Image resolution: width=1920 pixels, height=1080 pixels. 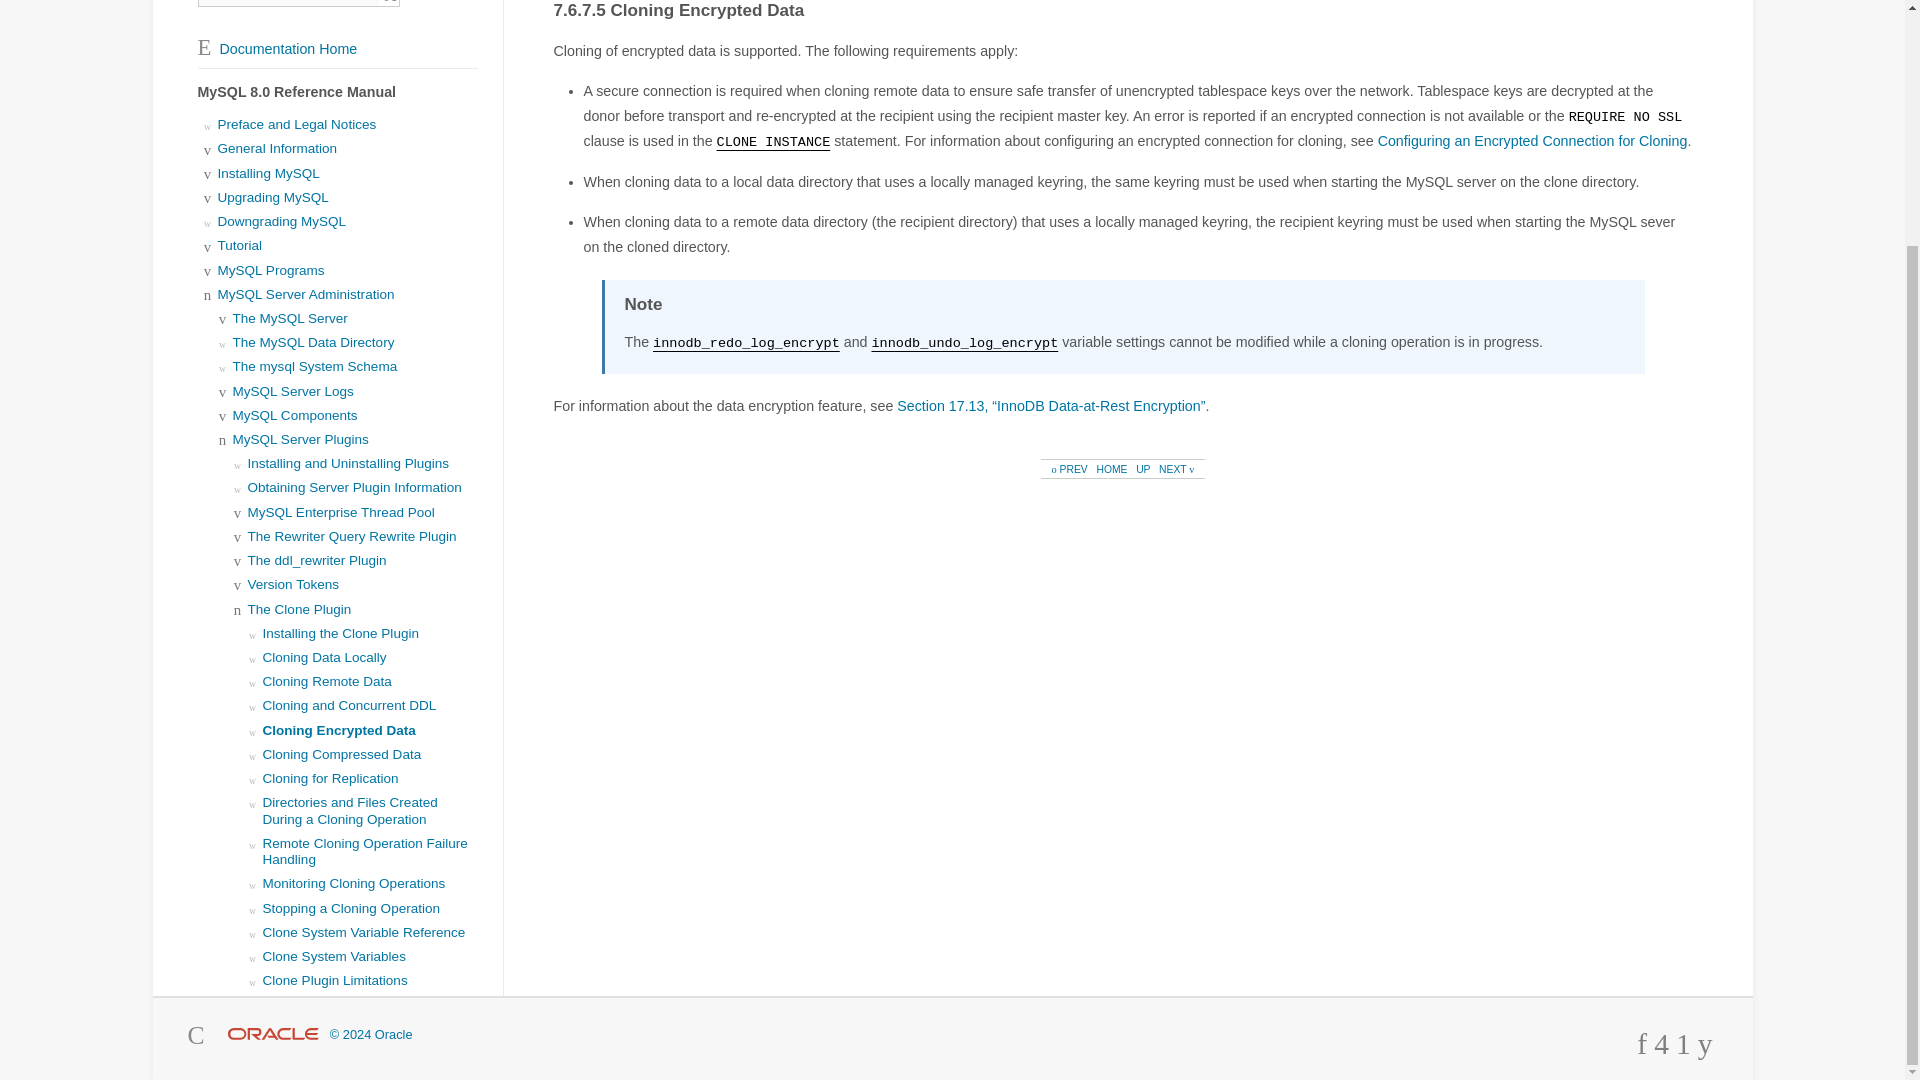 What do you see at coordinates (278, 148) in the screenshot?
I see `General Information` at bounding box center [278, 148].